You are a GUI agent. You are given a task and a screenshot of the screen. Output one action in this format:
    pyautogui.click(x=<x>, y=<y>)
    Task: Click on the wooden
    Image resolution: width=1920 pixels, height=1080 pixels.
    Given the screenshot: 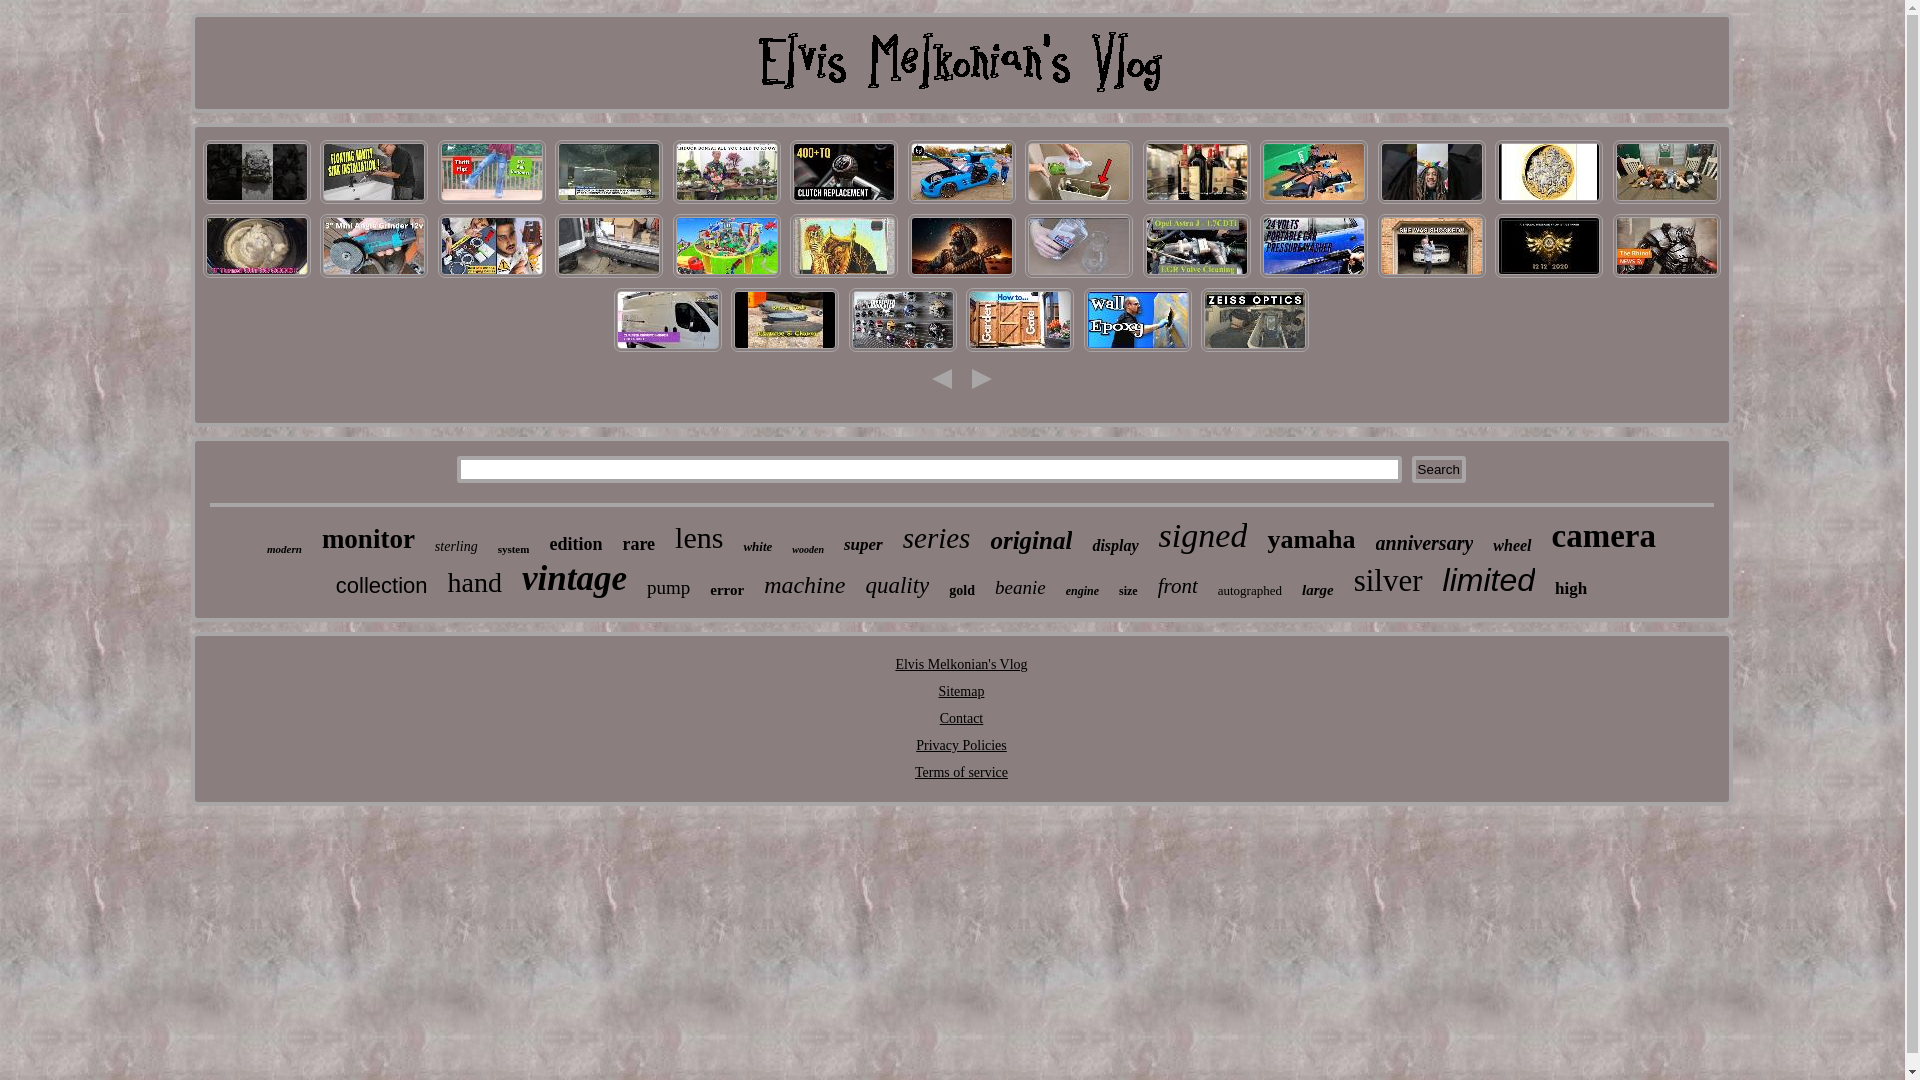 What is the action you would take?
    pyautogui.click(x=808, y=550)
    